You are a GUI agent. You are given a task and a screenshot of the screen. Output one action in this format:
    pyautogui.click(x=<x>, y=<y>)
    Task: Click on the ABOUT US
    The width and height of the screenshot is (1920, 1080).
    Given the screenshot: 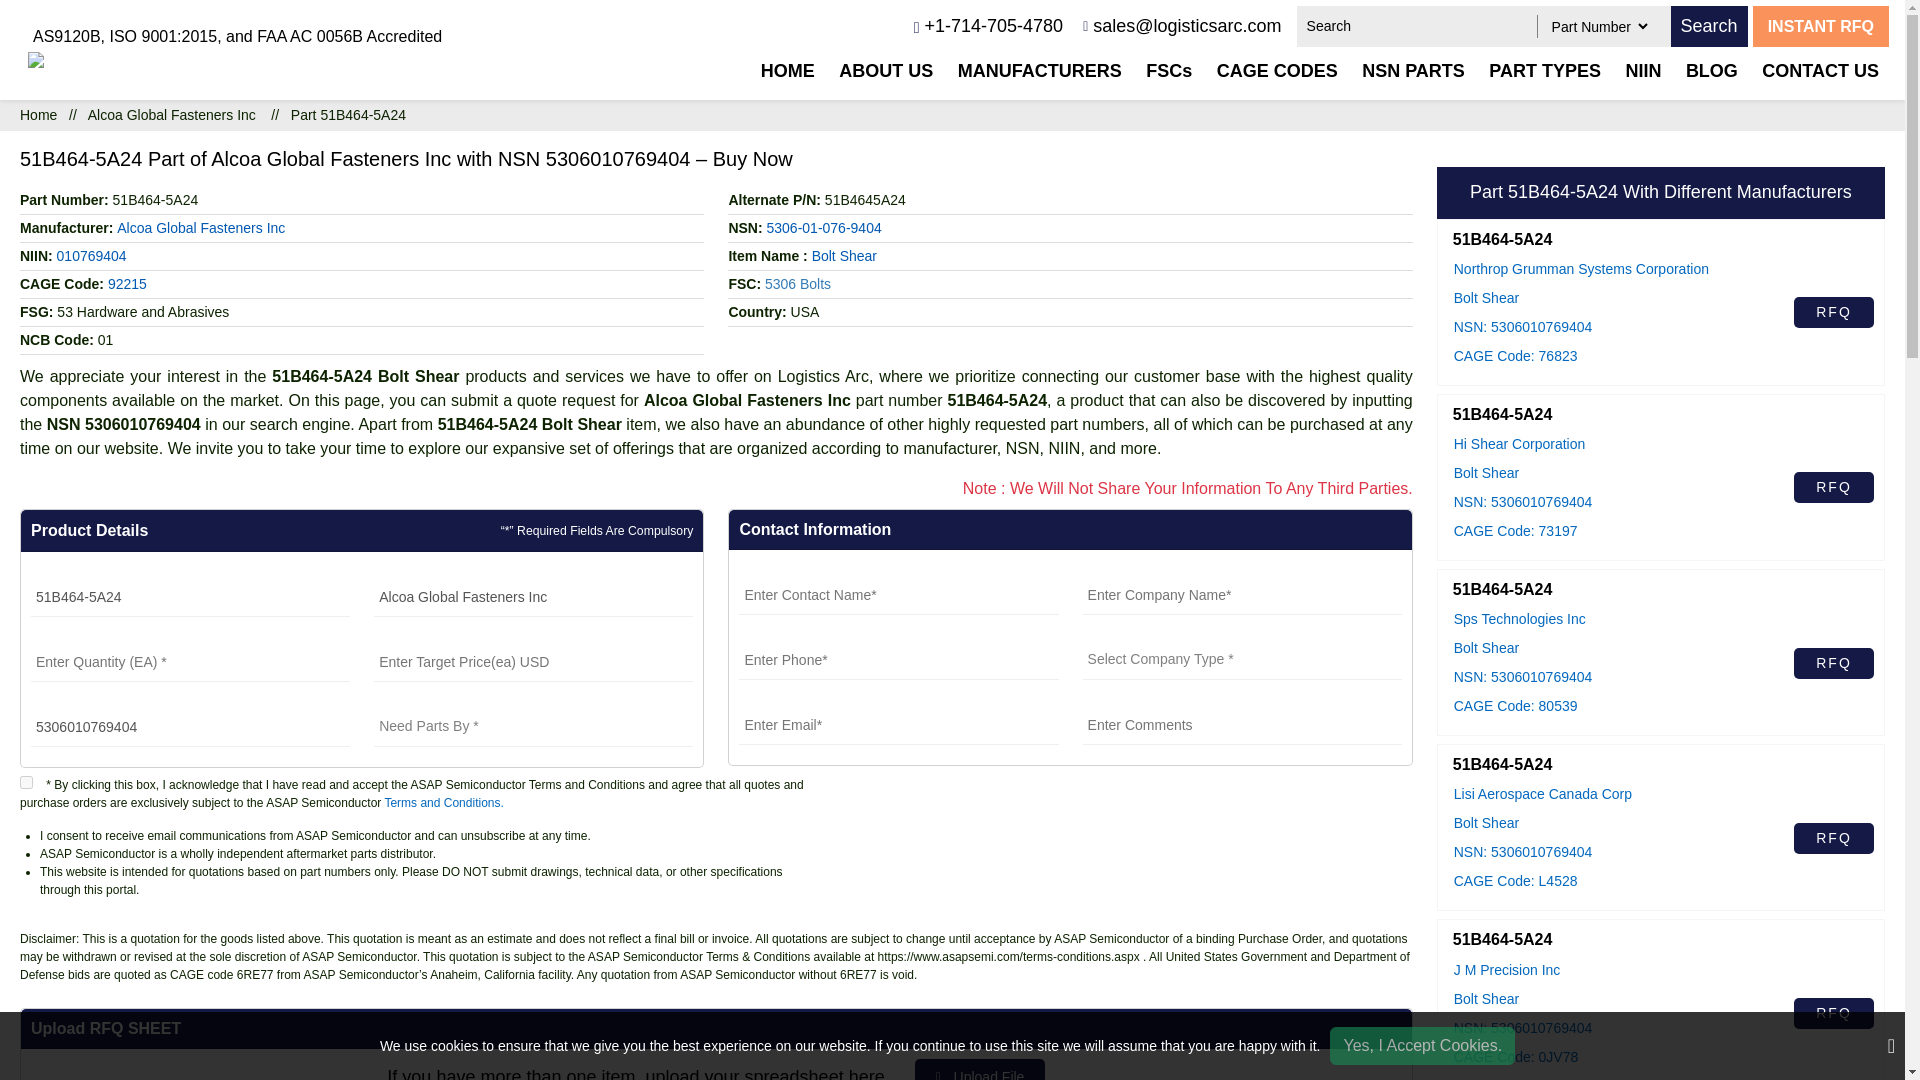 What is the action you would take?
    pyautogui.click(x=886, y=71)
    